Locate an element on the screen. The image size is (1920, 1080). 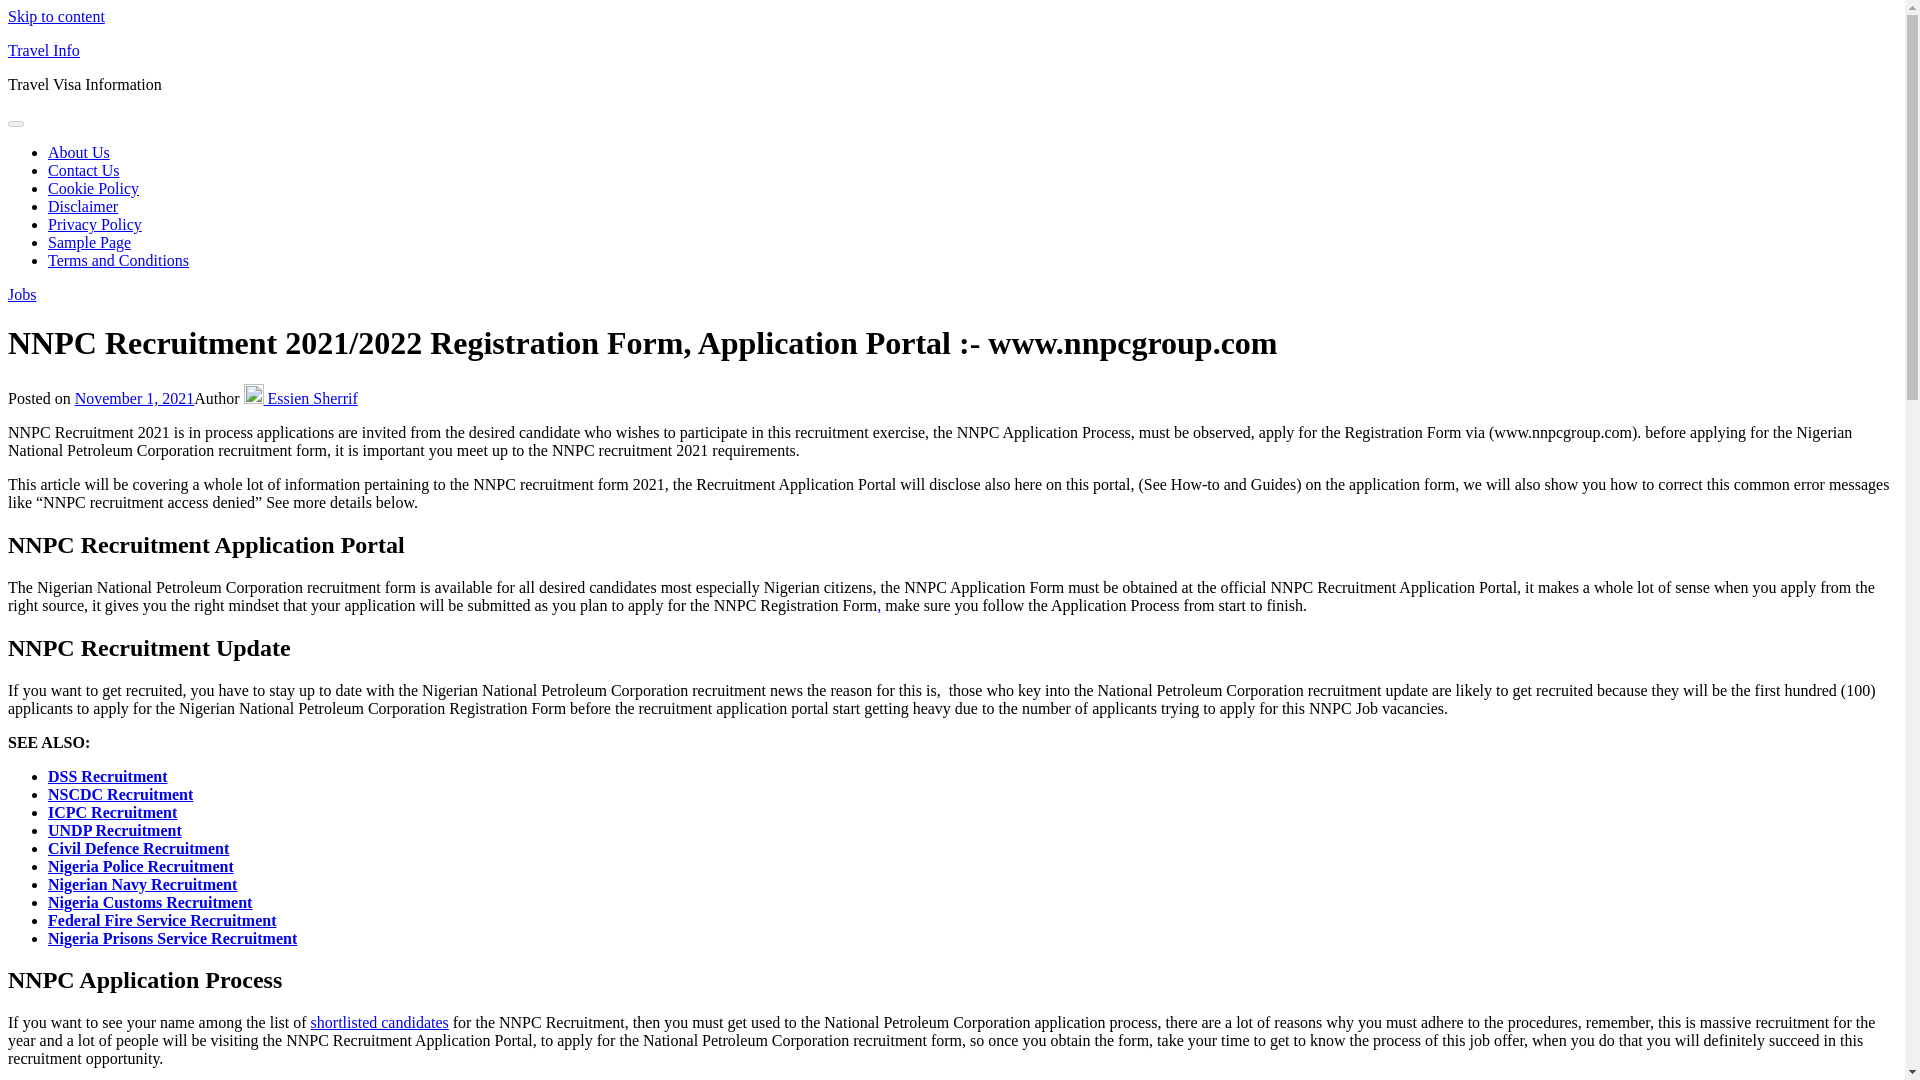
ICPC Recruitment is located at coordinates (112, 812).